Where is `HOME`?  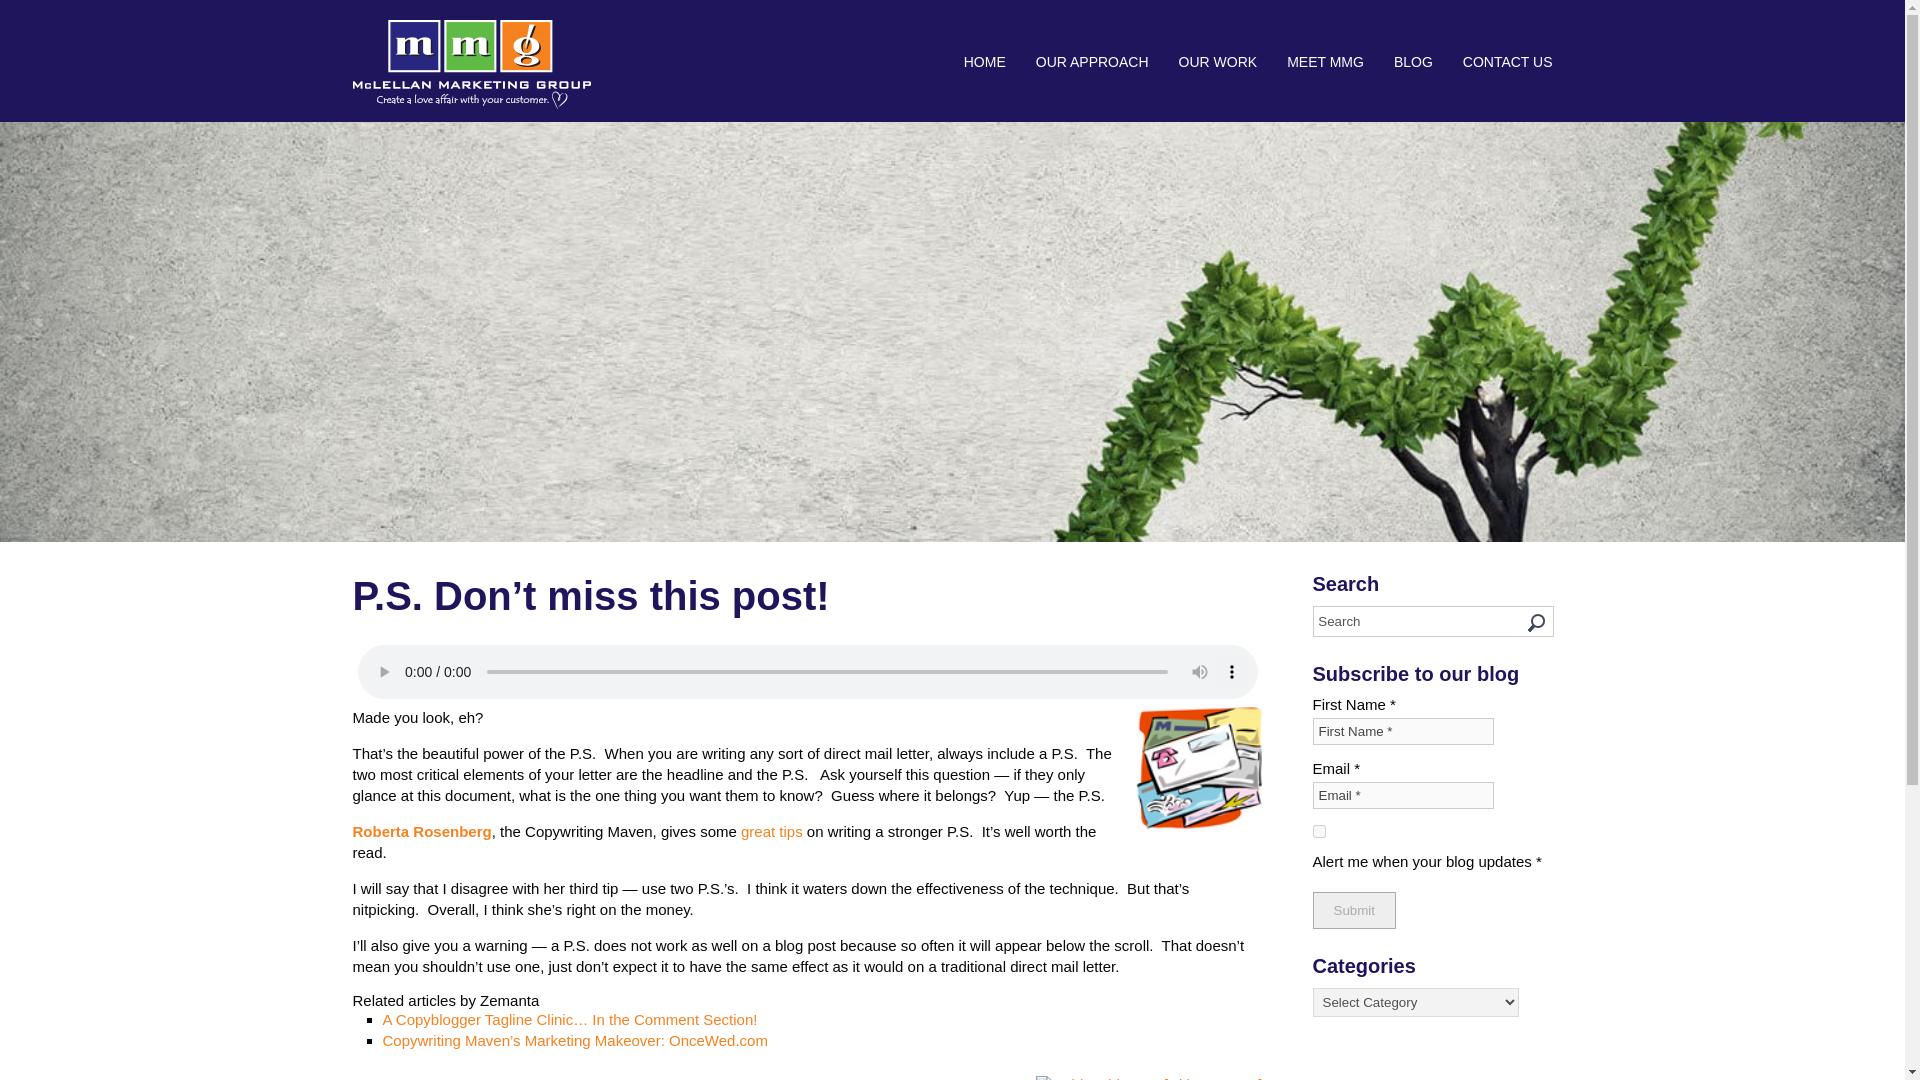
HOME is located at coordinates (984, 62).